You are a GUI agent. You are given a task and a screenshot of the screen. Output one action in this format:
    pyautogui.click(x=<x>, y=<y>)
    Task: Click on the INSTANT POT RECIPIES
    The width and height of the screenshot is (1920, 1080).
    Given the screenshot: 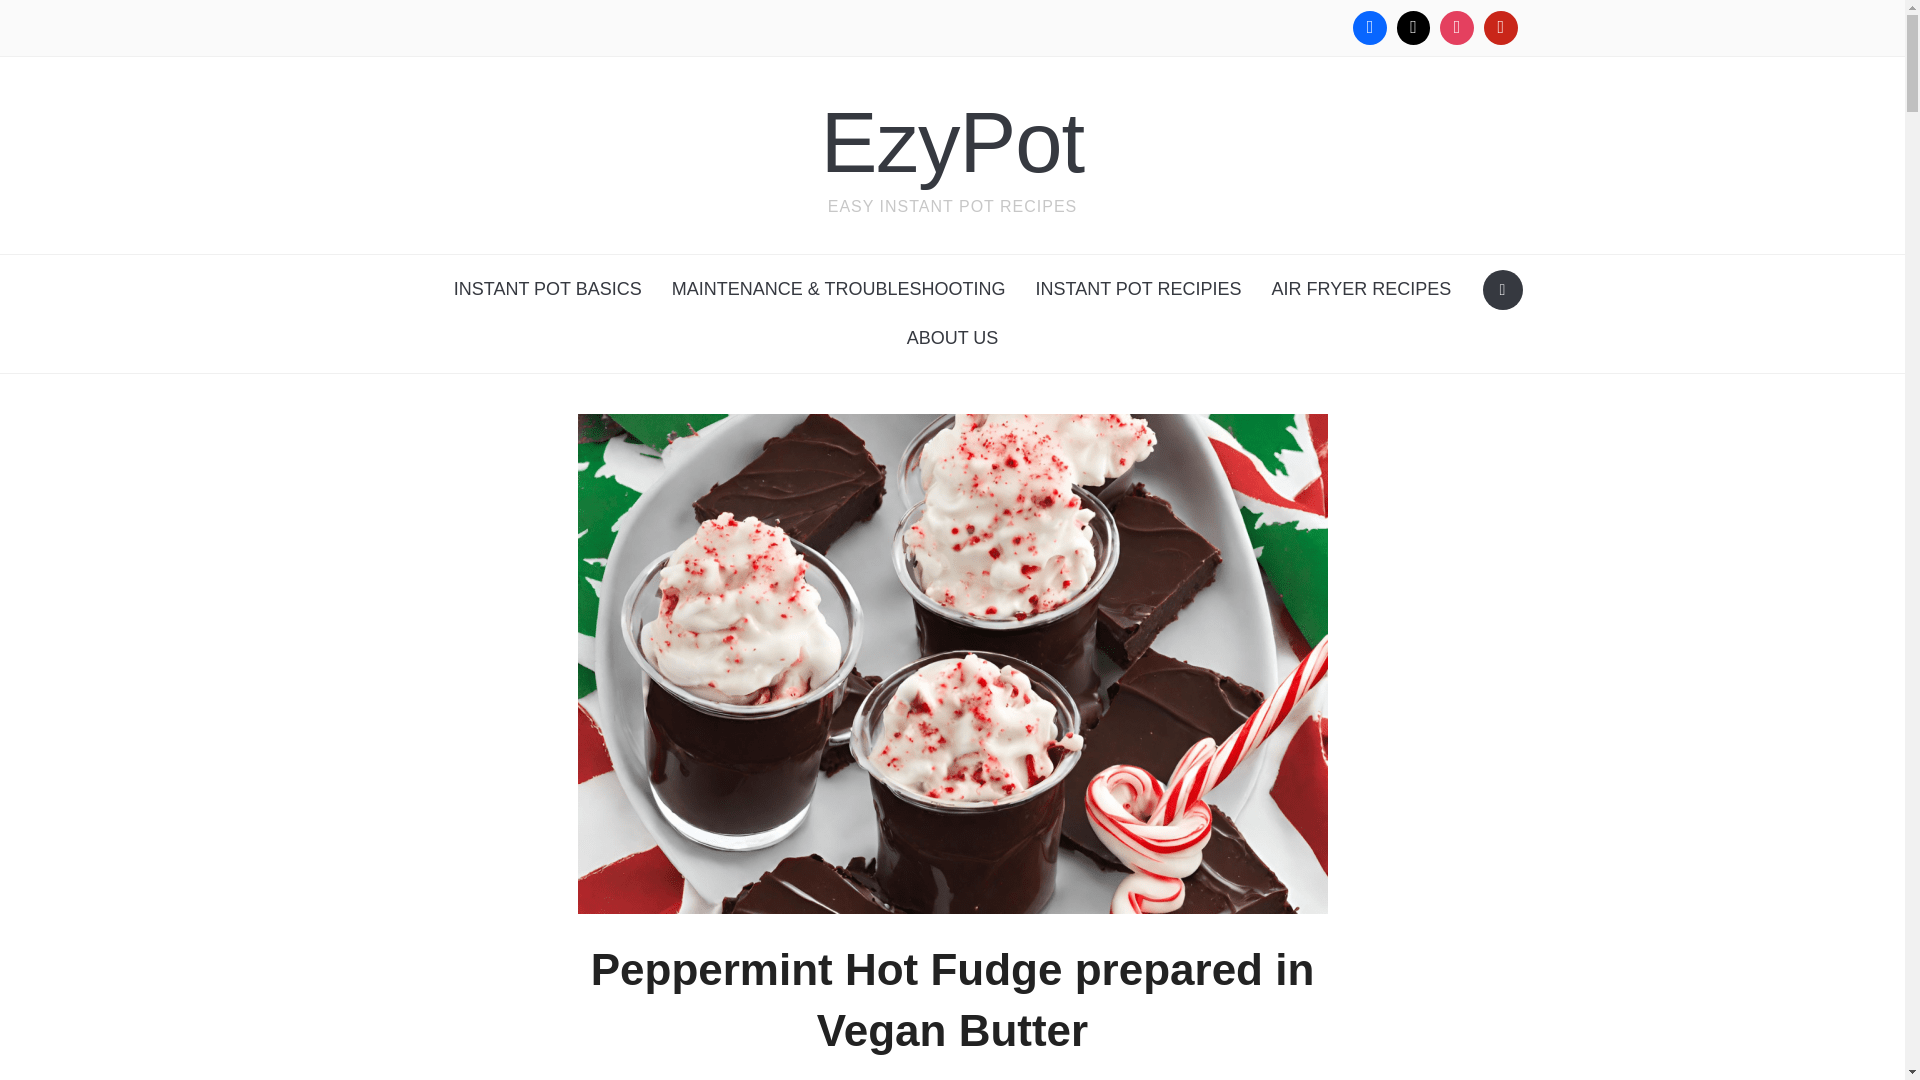 What is the action you would take?
    pyautogui.click(x=1137, y=289)
    